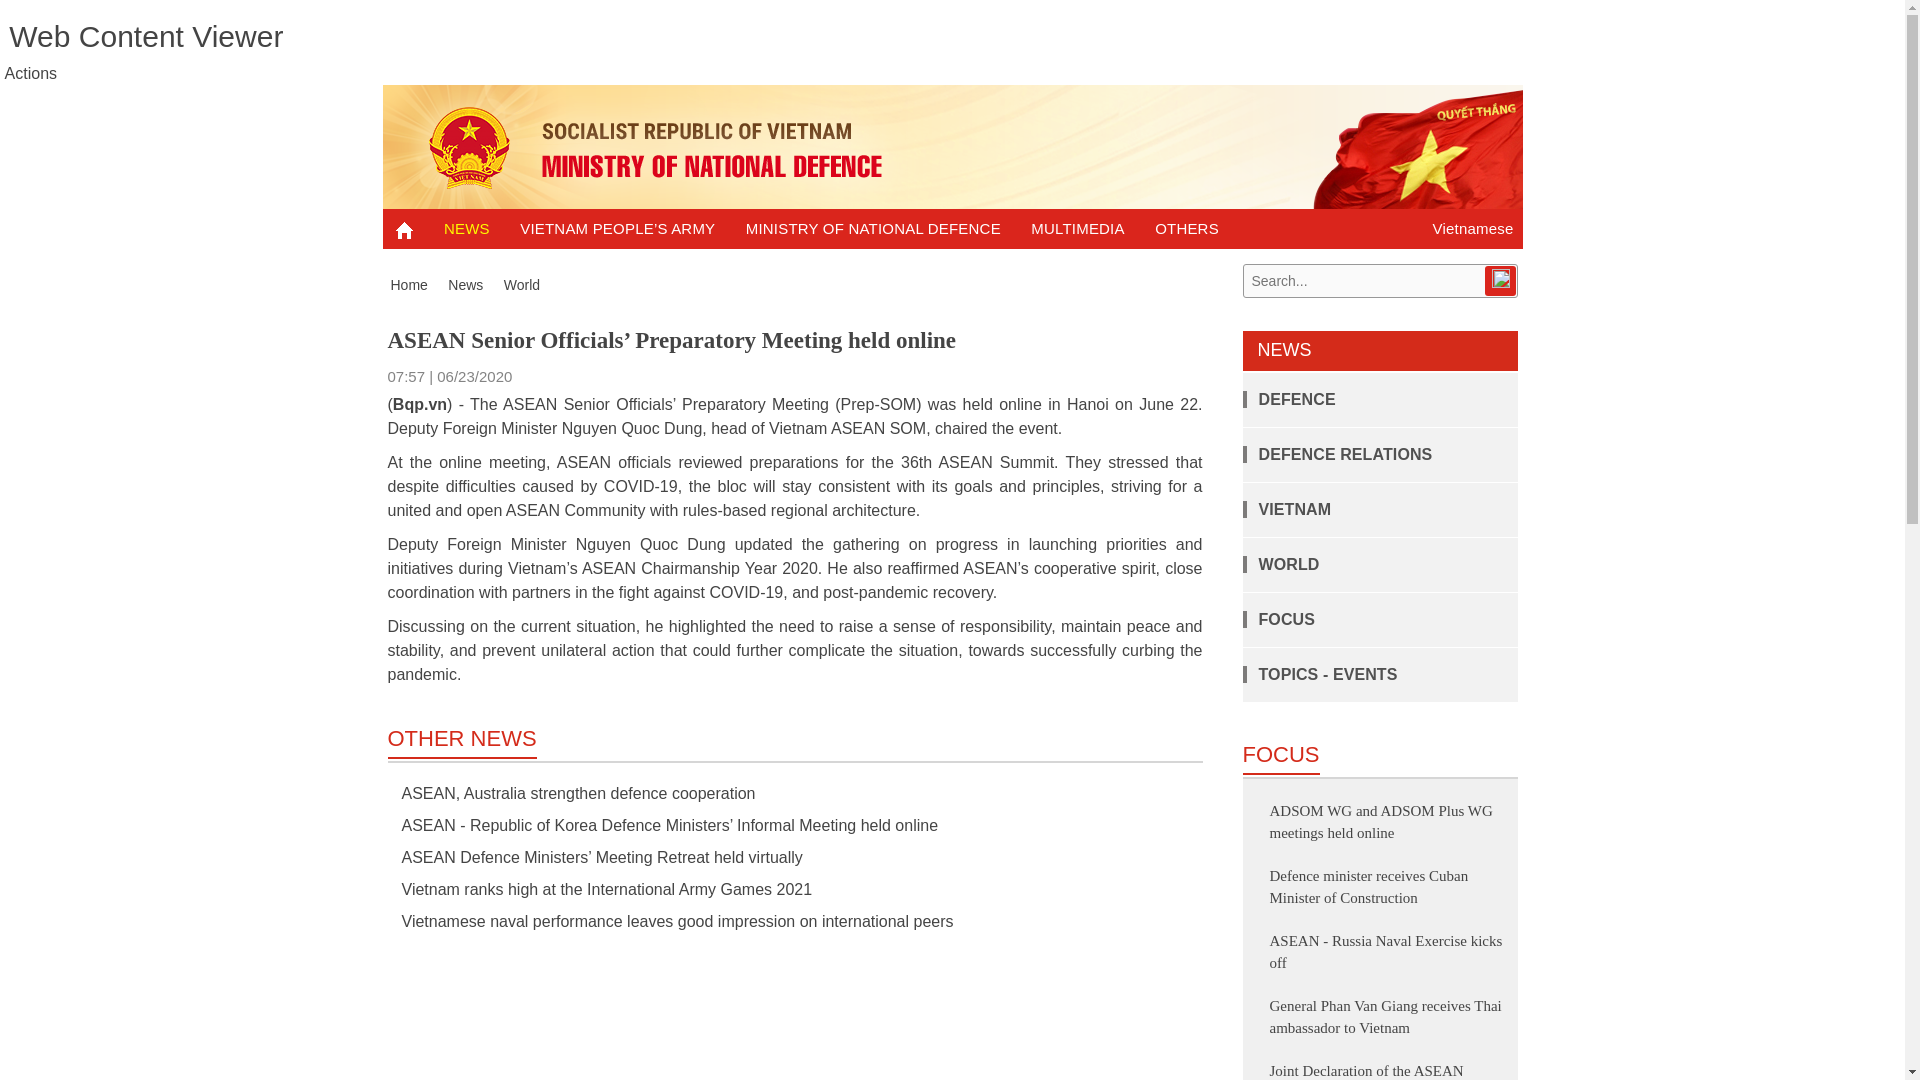 The height and width of the screenshot is (1080, 1920). I want to click on WORLD, so click(1280, 564).